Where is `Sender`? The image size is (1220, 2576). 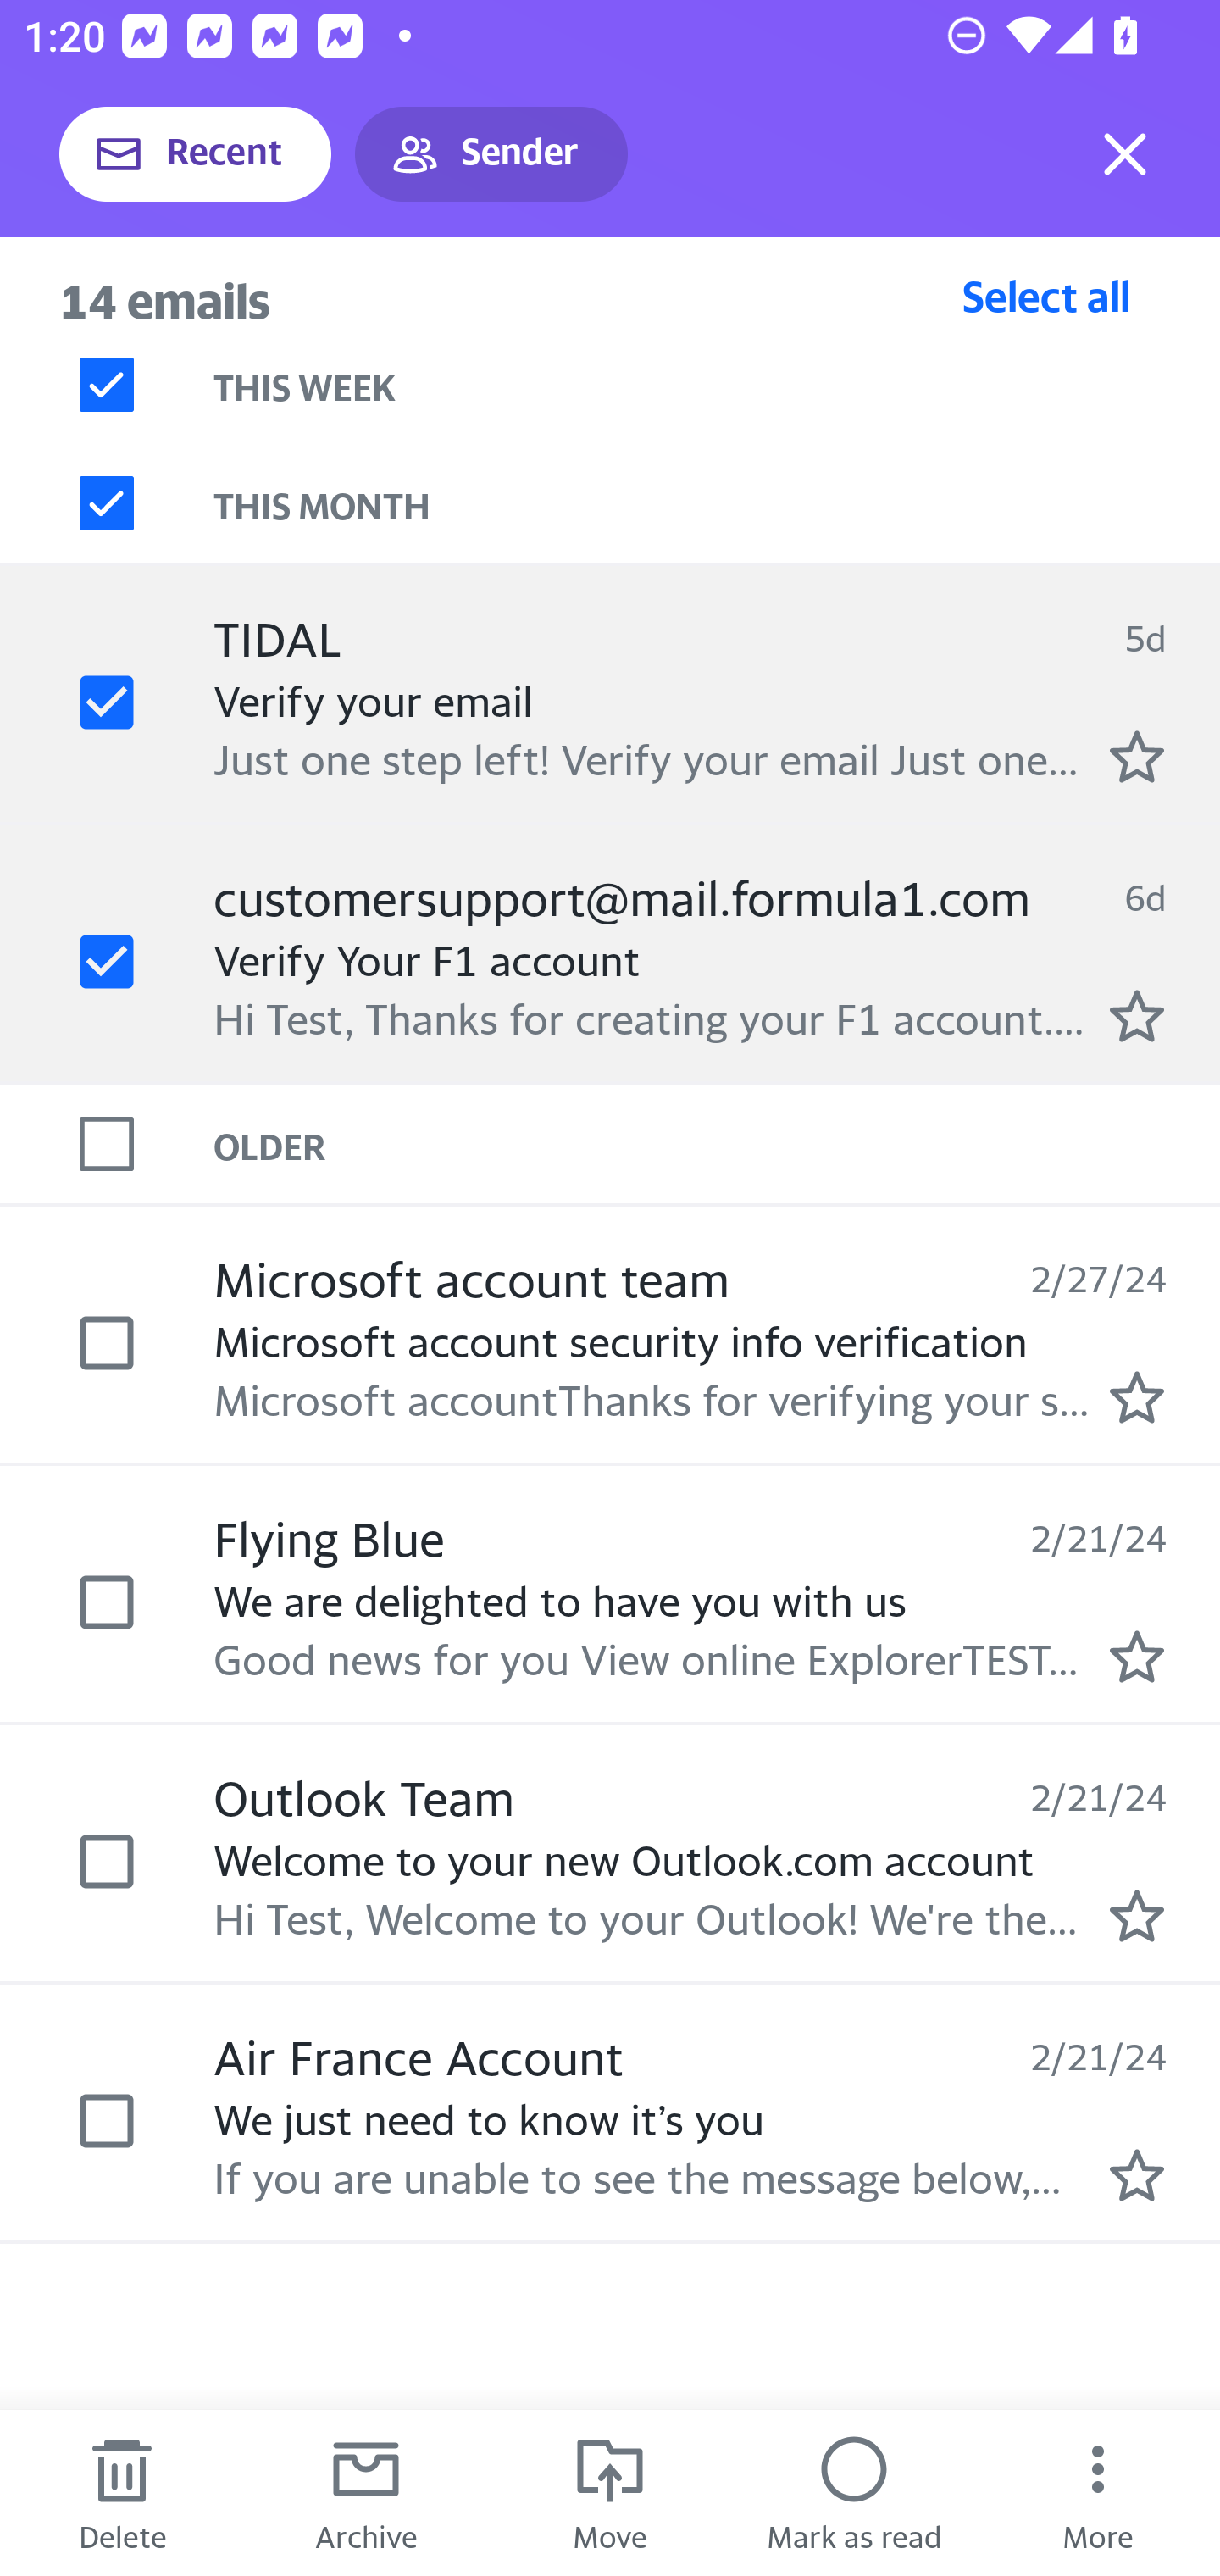 Sender is located at coordinates (491, 154).